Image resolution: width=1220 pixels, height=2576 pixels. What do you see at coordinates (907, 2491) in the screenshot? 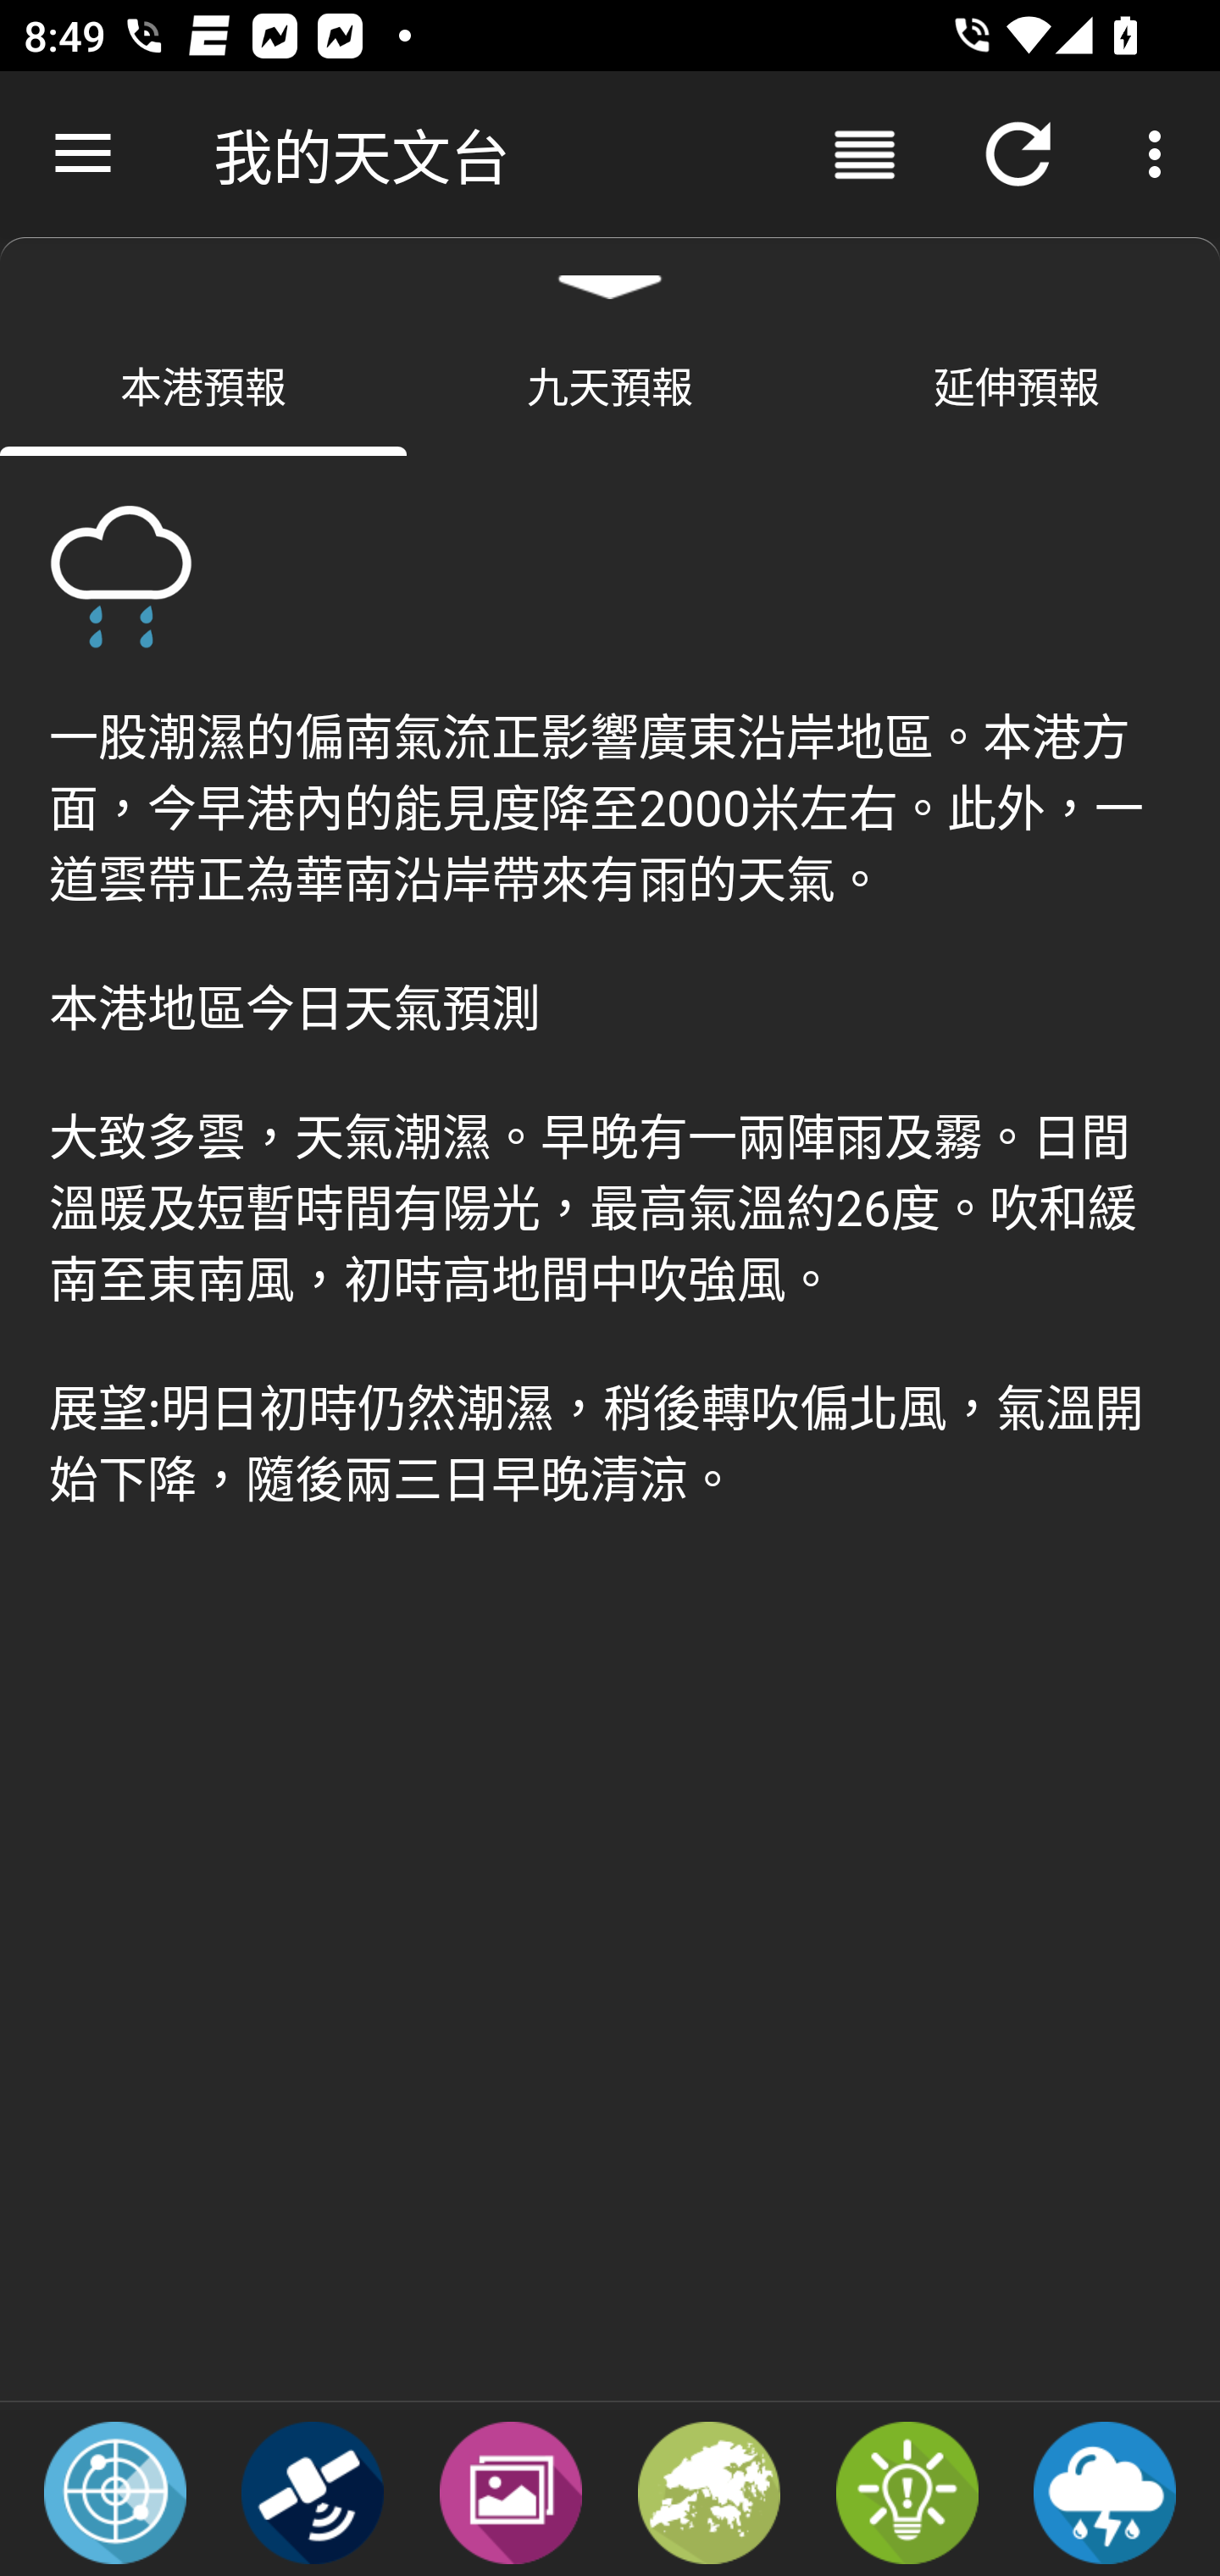
I see `天氣提示` at bounding box center [907, 2491].